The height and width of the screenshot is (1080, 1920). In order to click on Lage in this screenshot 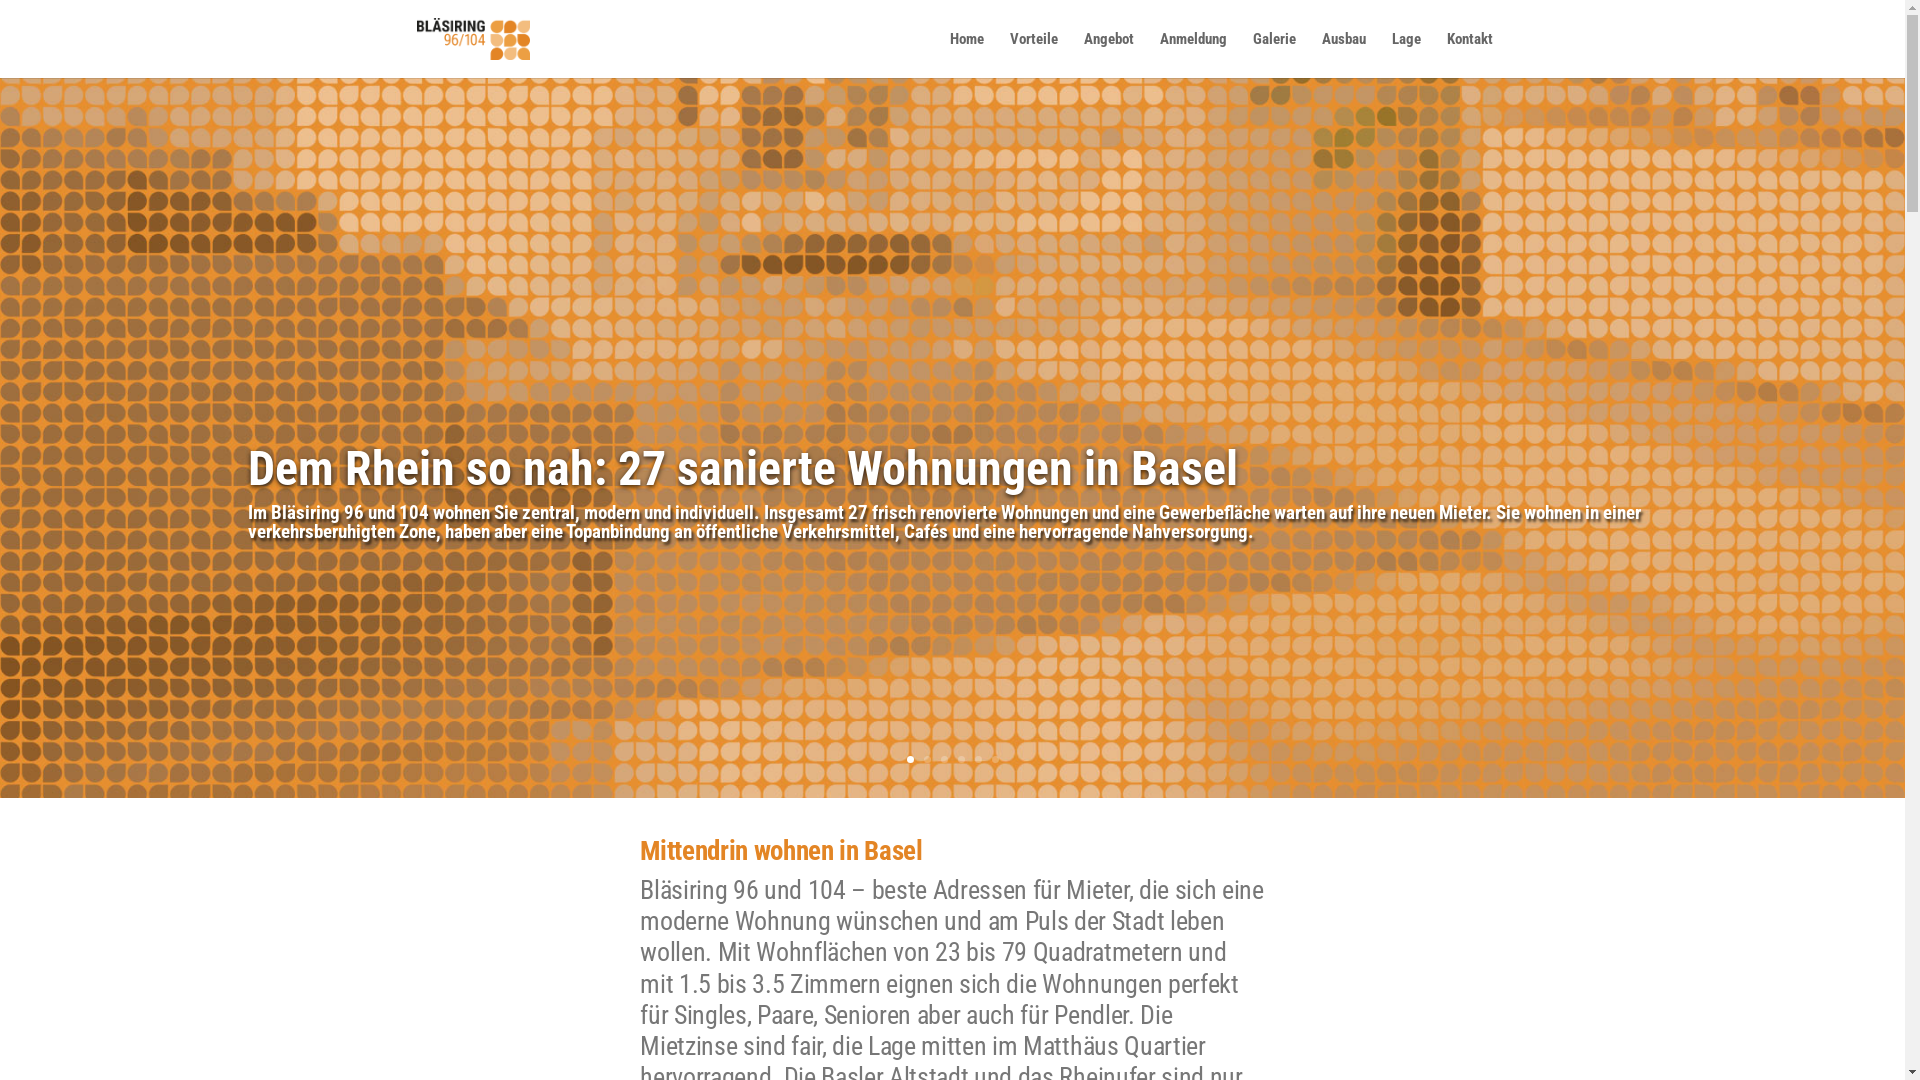, I will do `click(1406, 54)`.